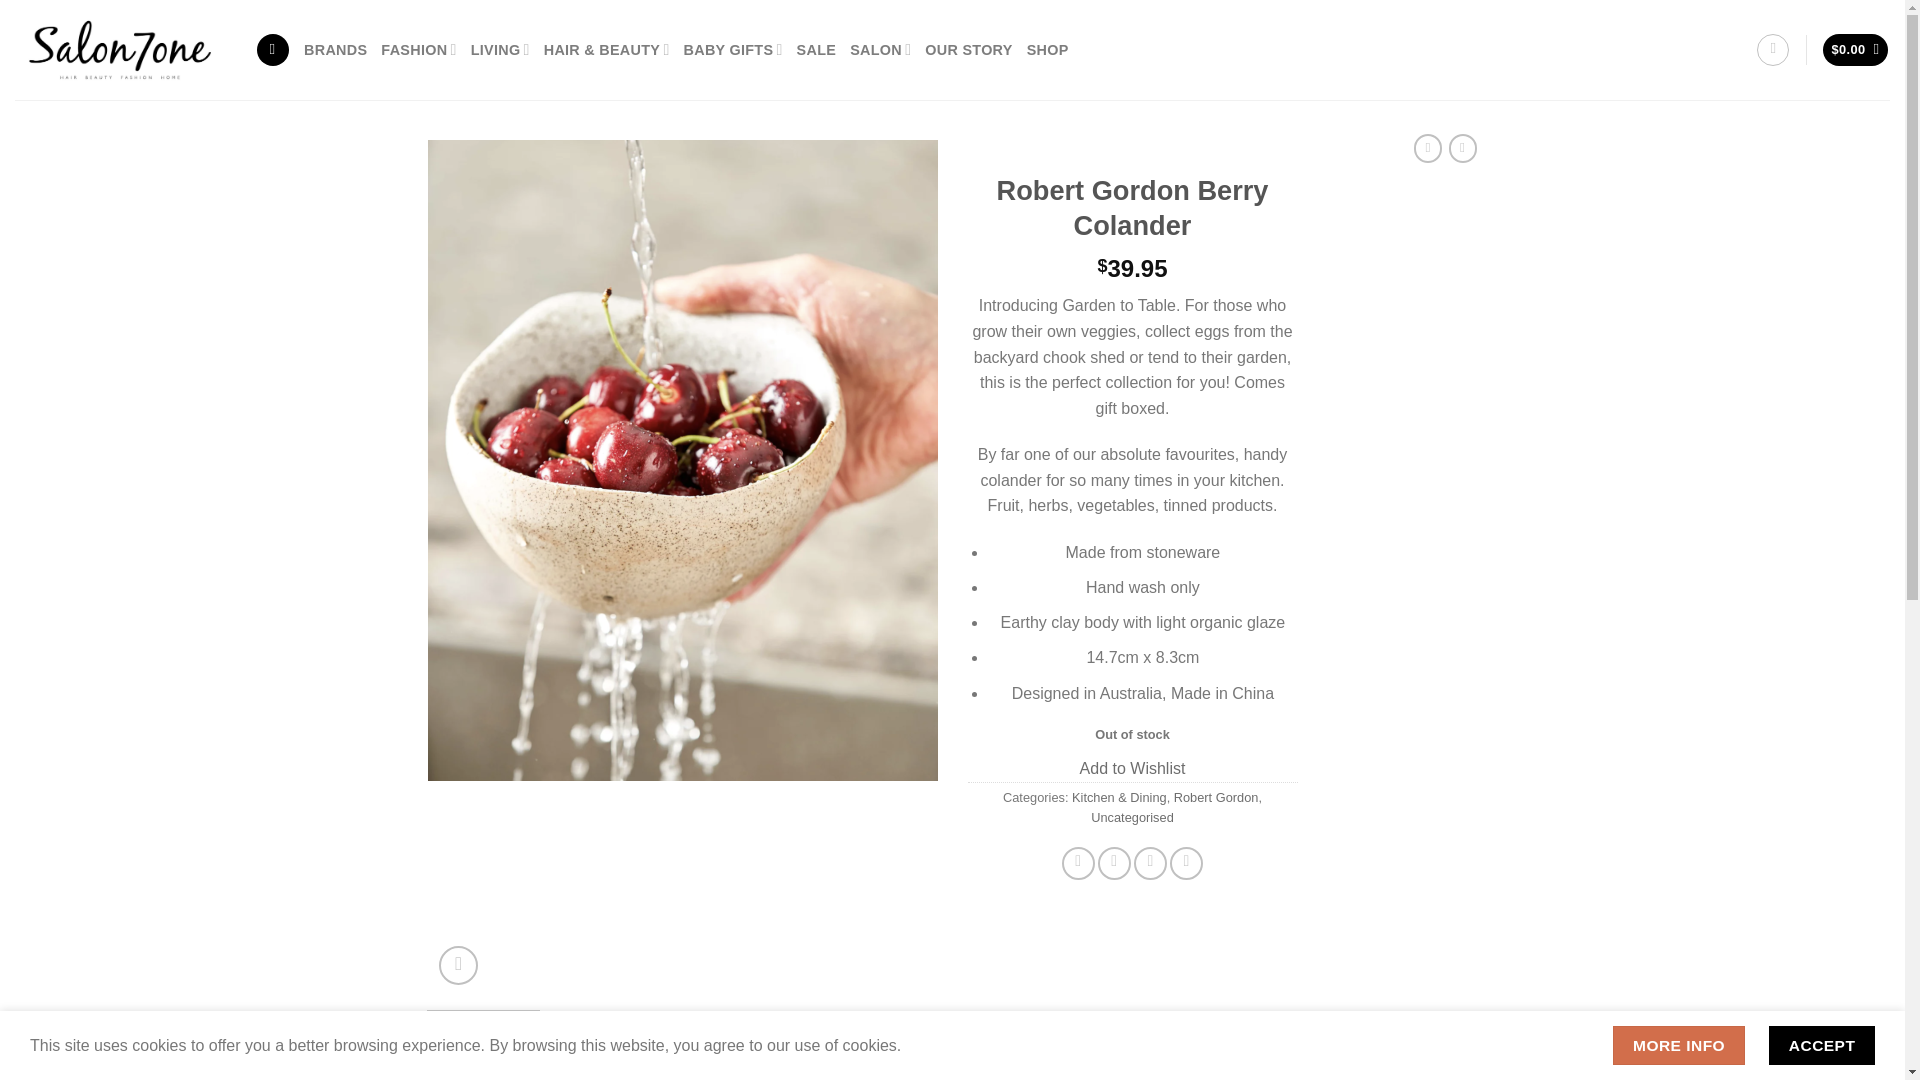 The image size is (1920, 1080). What do you see at coordinates (500, 50) in the screenshot?
I see `LIVING` at bounding box center [500, 50].